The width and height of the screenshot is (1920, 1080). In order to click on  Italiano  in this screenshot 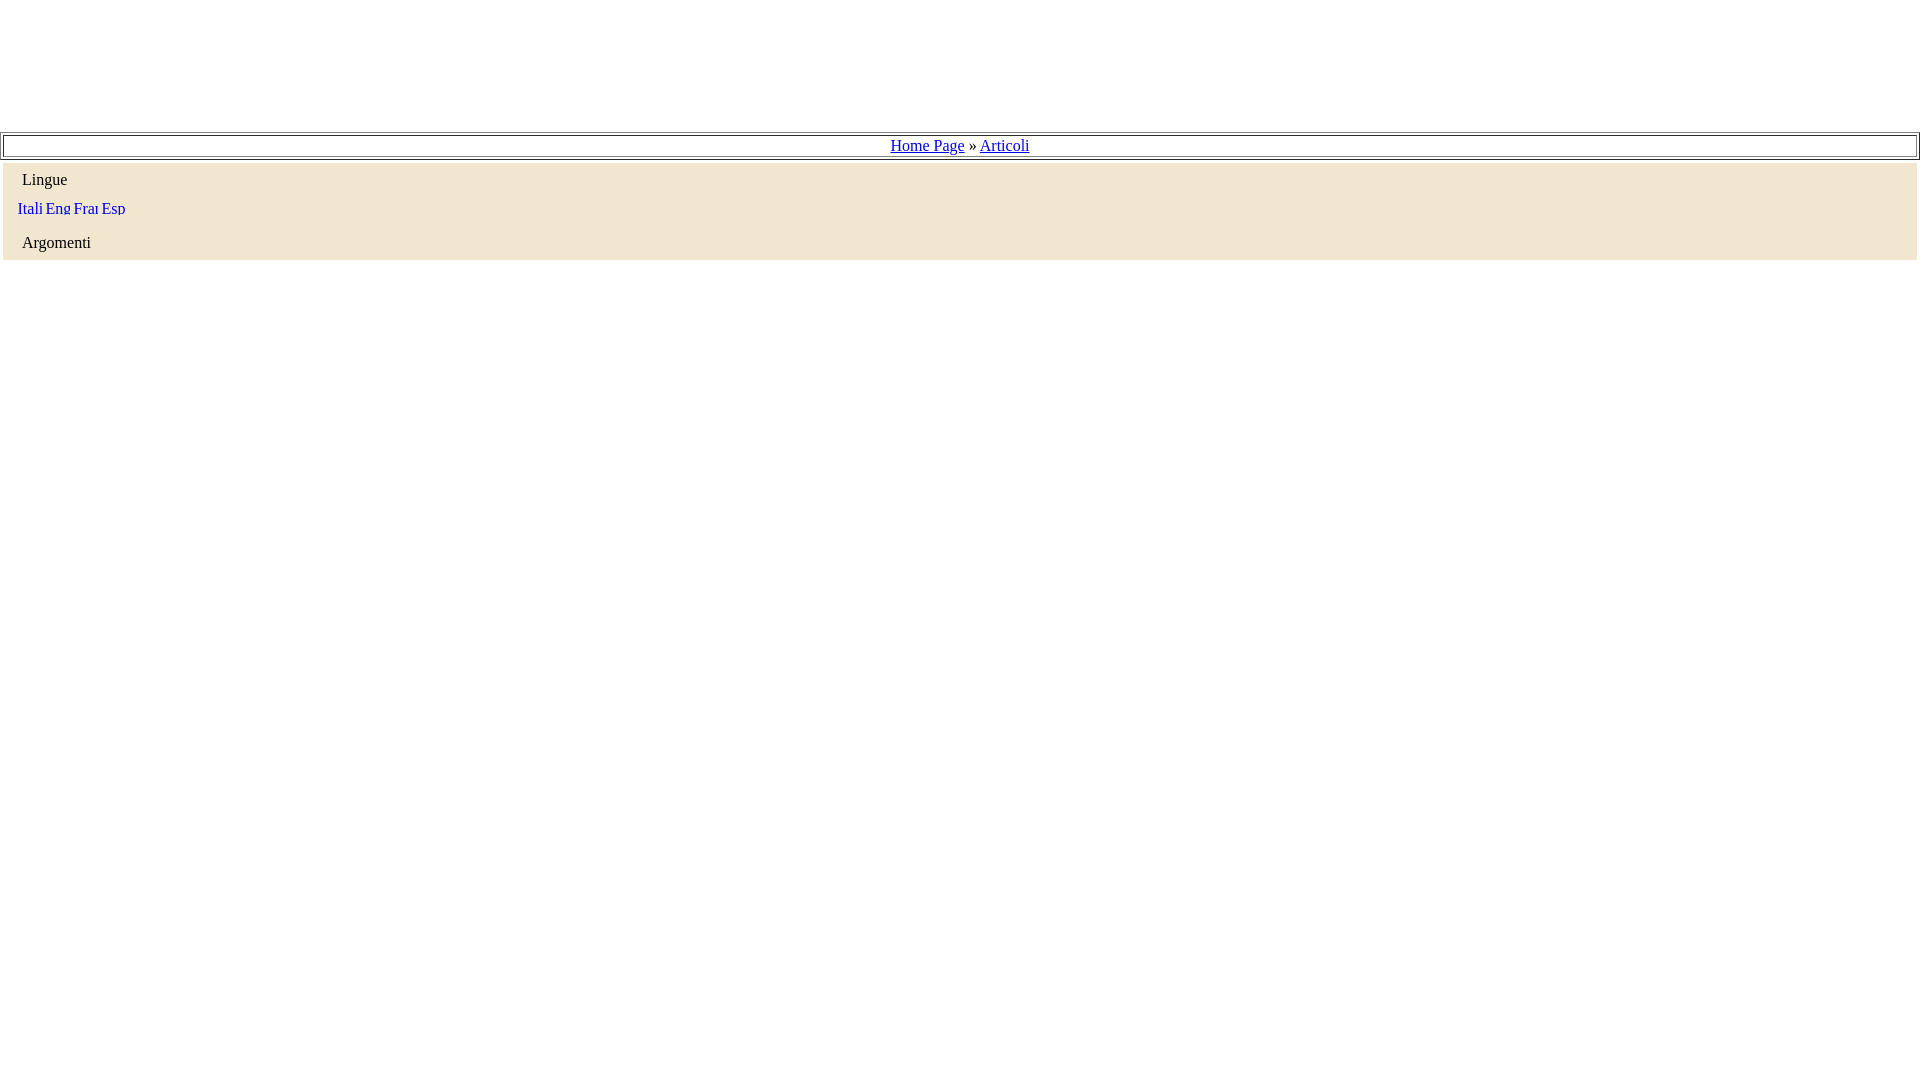, I will do `click(30, 206)`.